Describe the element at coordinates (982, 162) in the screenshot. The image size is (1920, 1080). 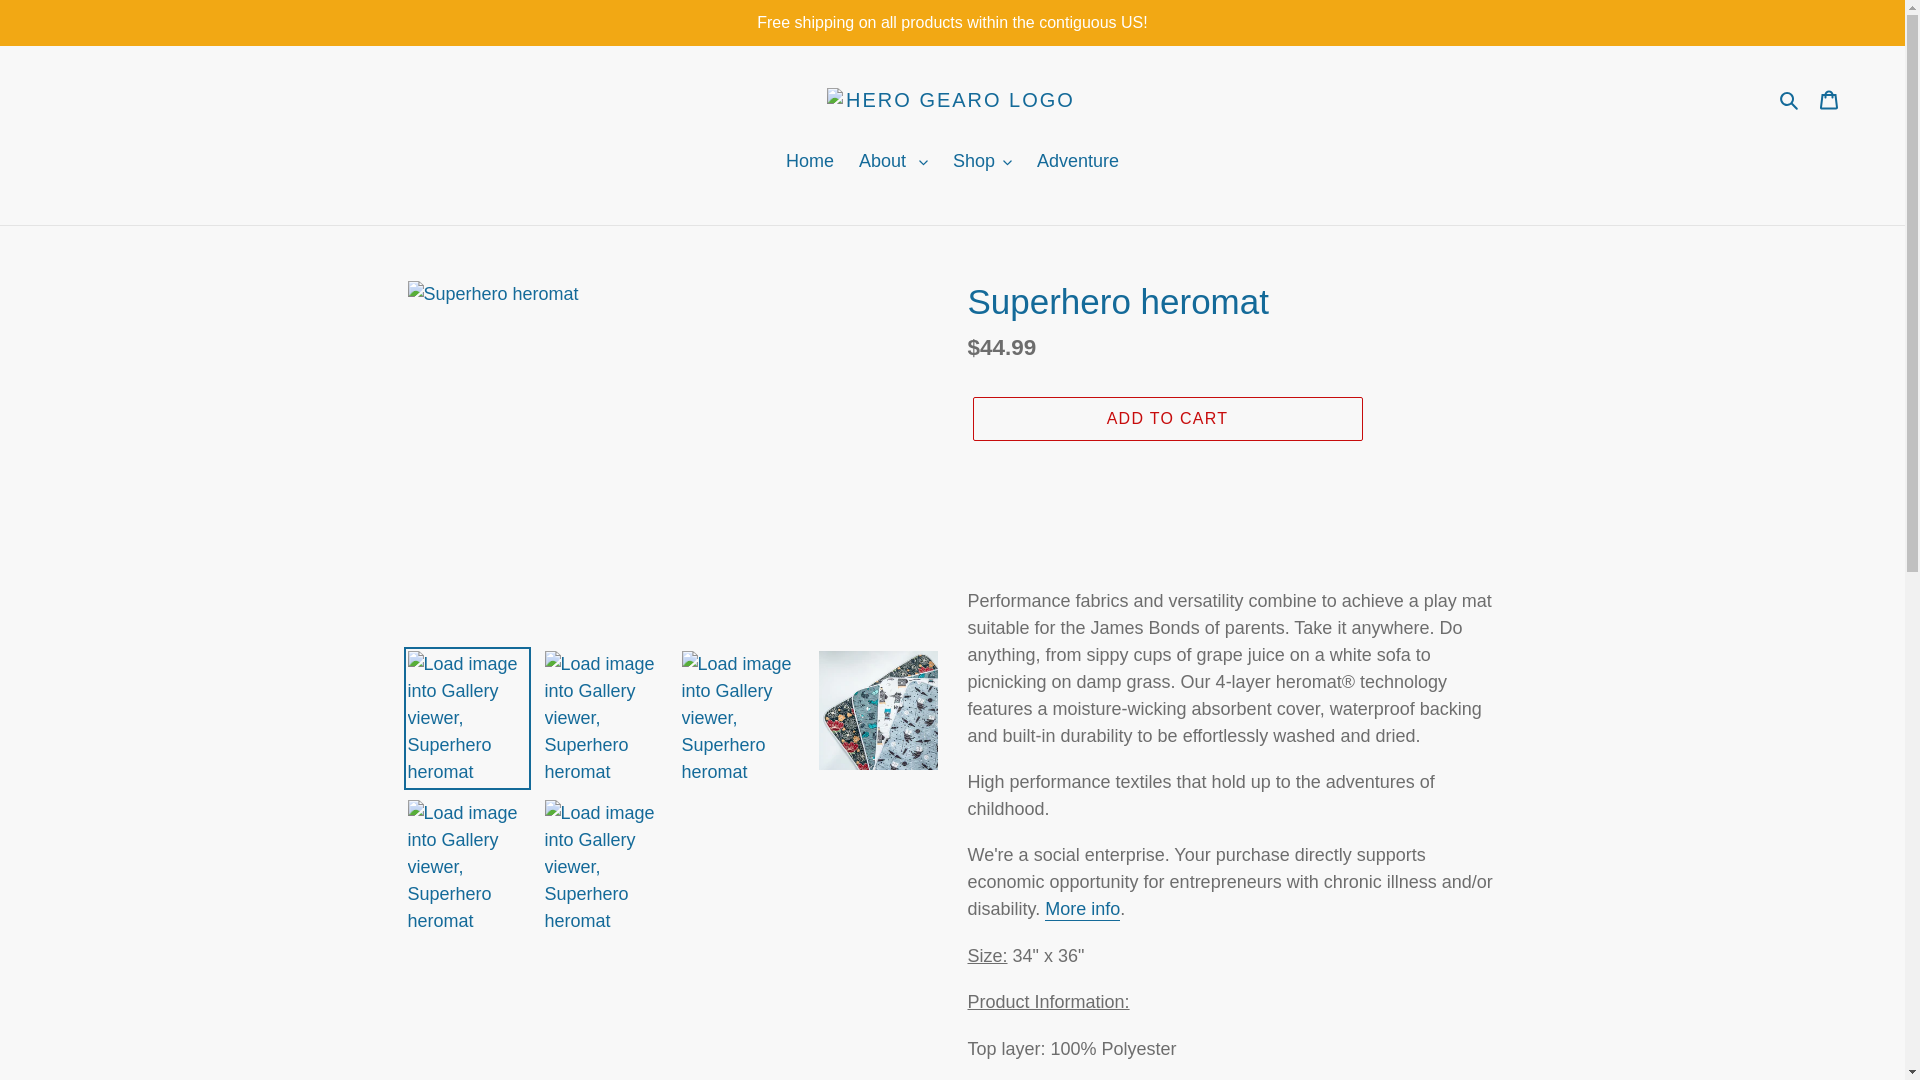
I see `Shop` at that location.